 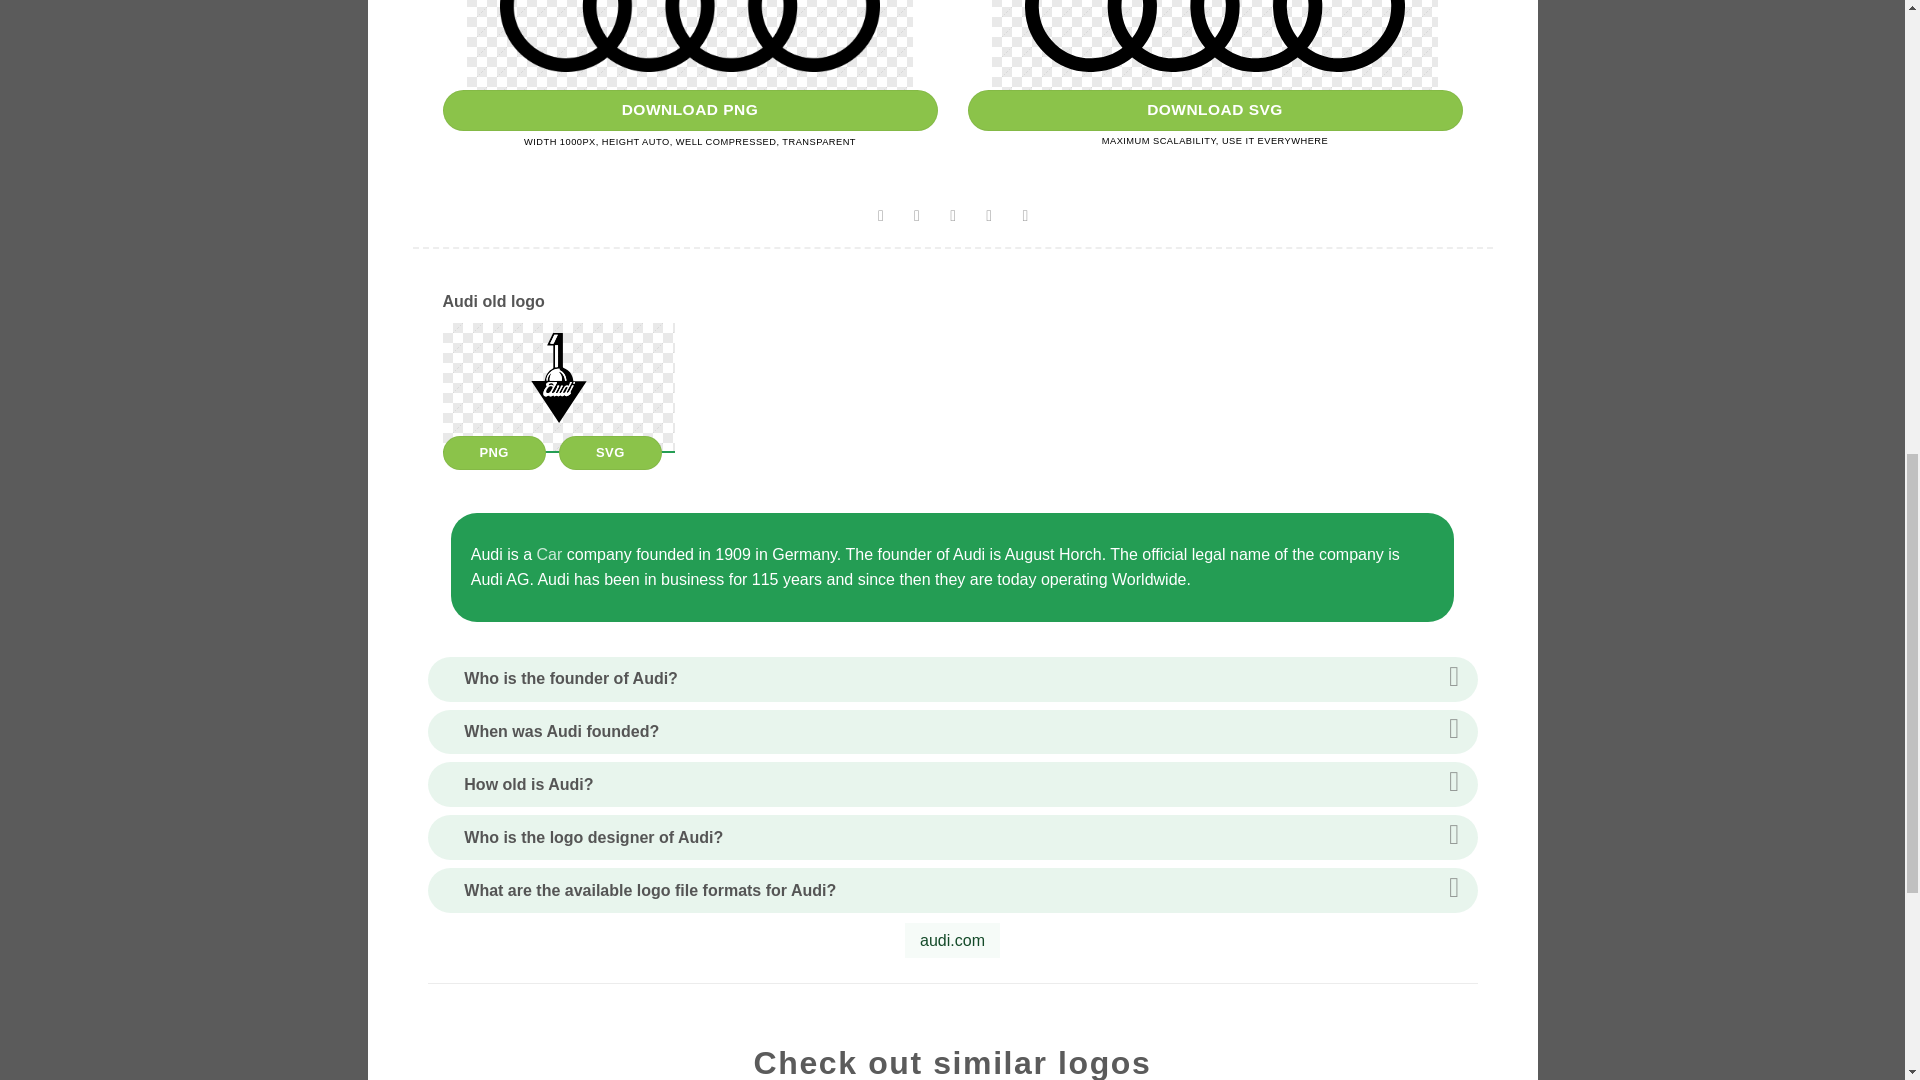 What do you see at coordinates (610, 452) in the screenshot?
I see `SVG` at bounding box center [610, 452].